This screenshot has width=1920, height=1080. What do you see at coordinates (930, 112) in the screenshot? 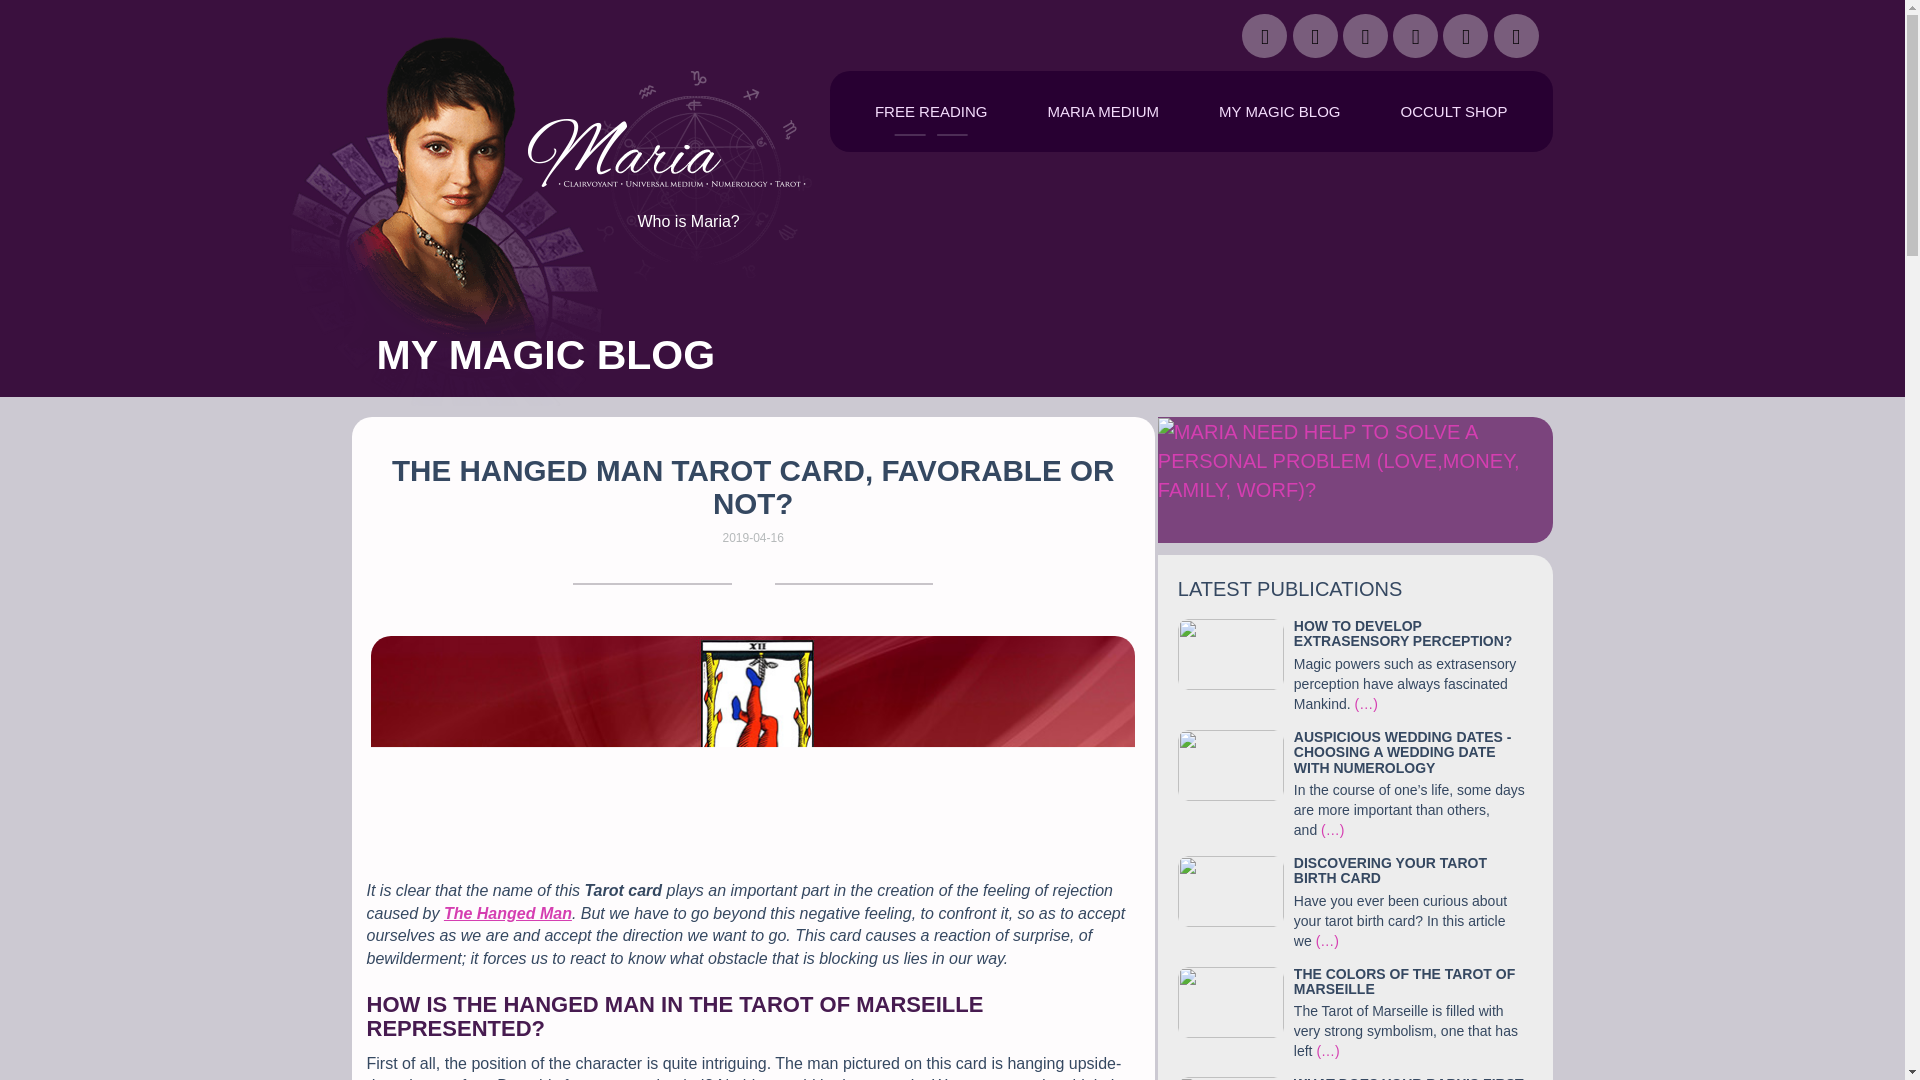
I see `FREE READING` at bounding box center [930, 112].